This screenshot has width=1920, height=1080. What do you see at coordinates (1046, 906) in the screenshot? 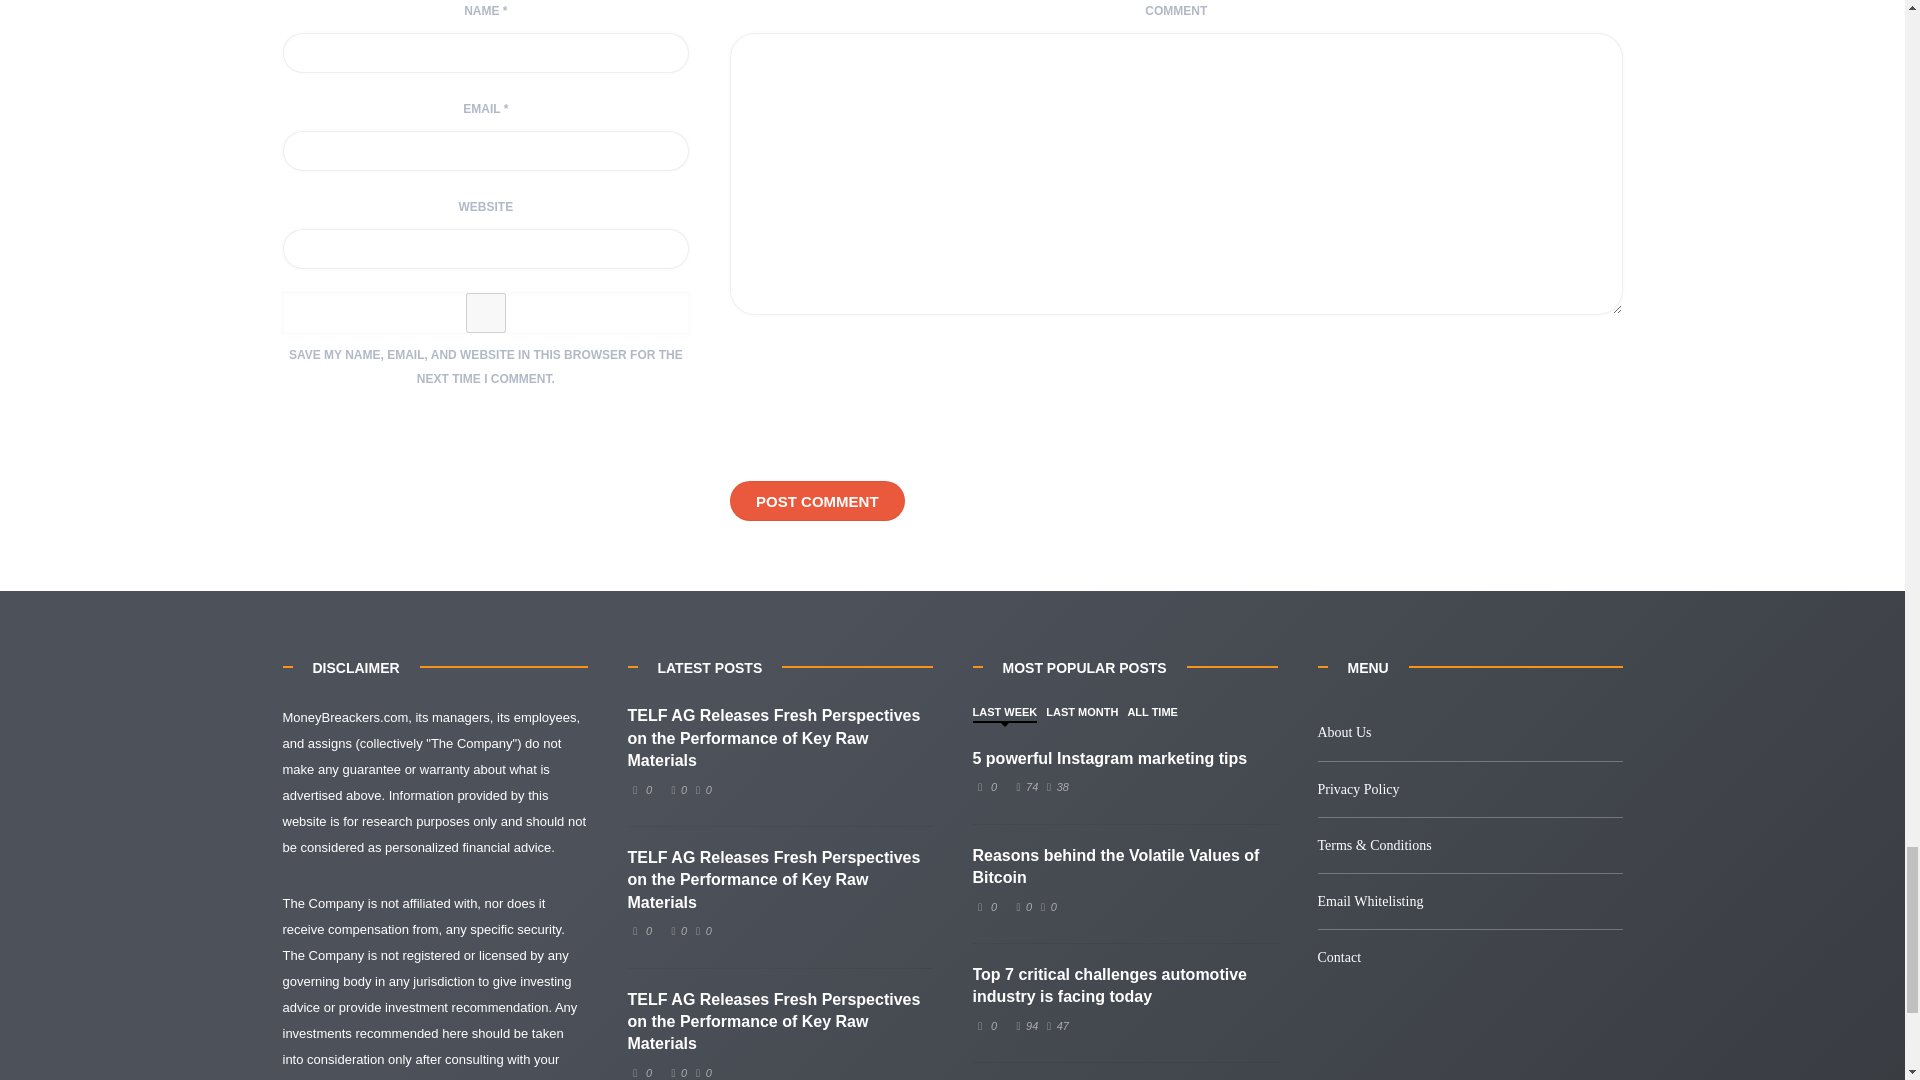
I see `I dislike this` at bounding box center [1046, 906].